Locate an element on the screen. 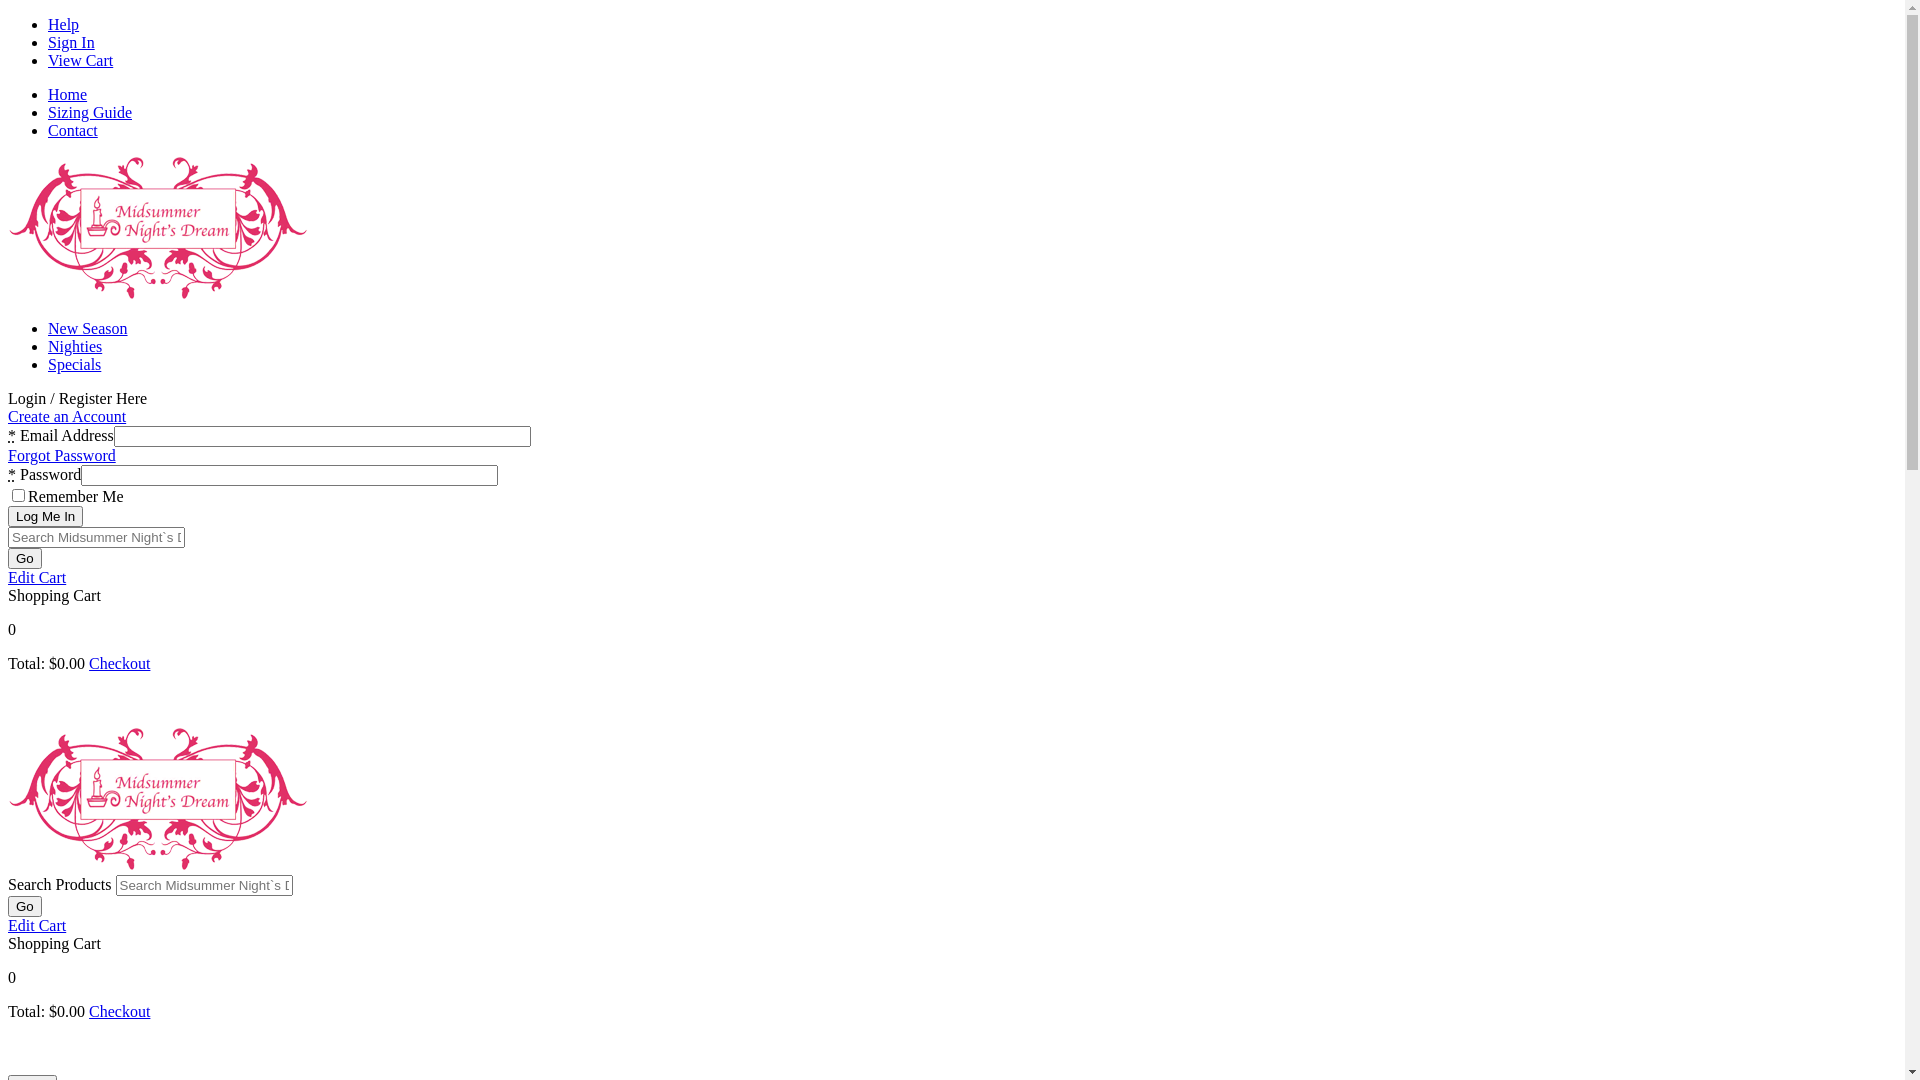  Forgot Password is located at coordinates (62, 455).